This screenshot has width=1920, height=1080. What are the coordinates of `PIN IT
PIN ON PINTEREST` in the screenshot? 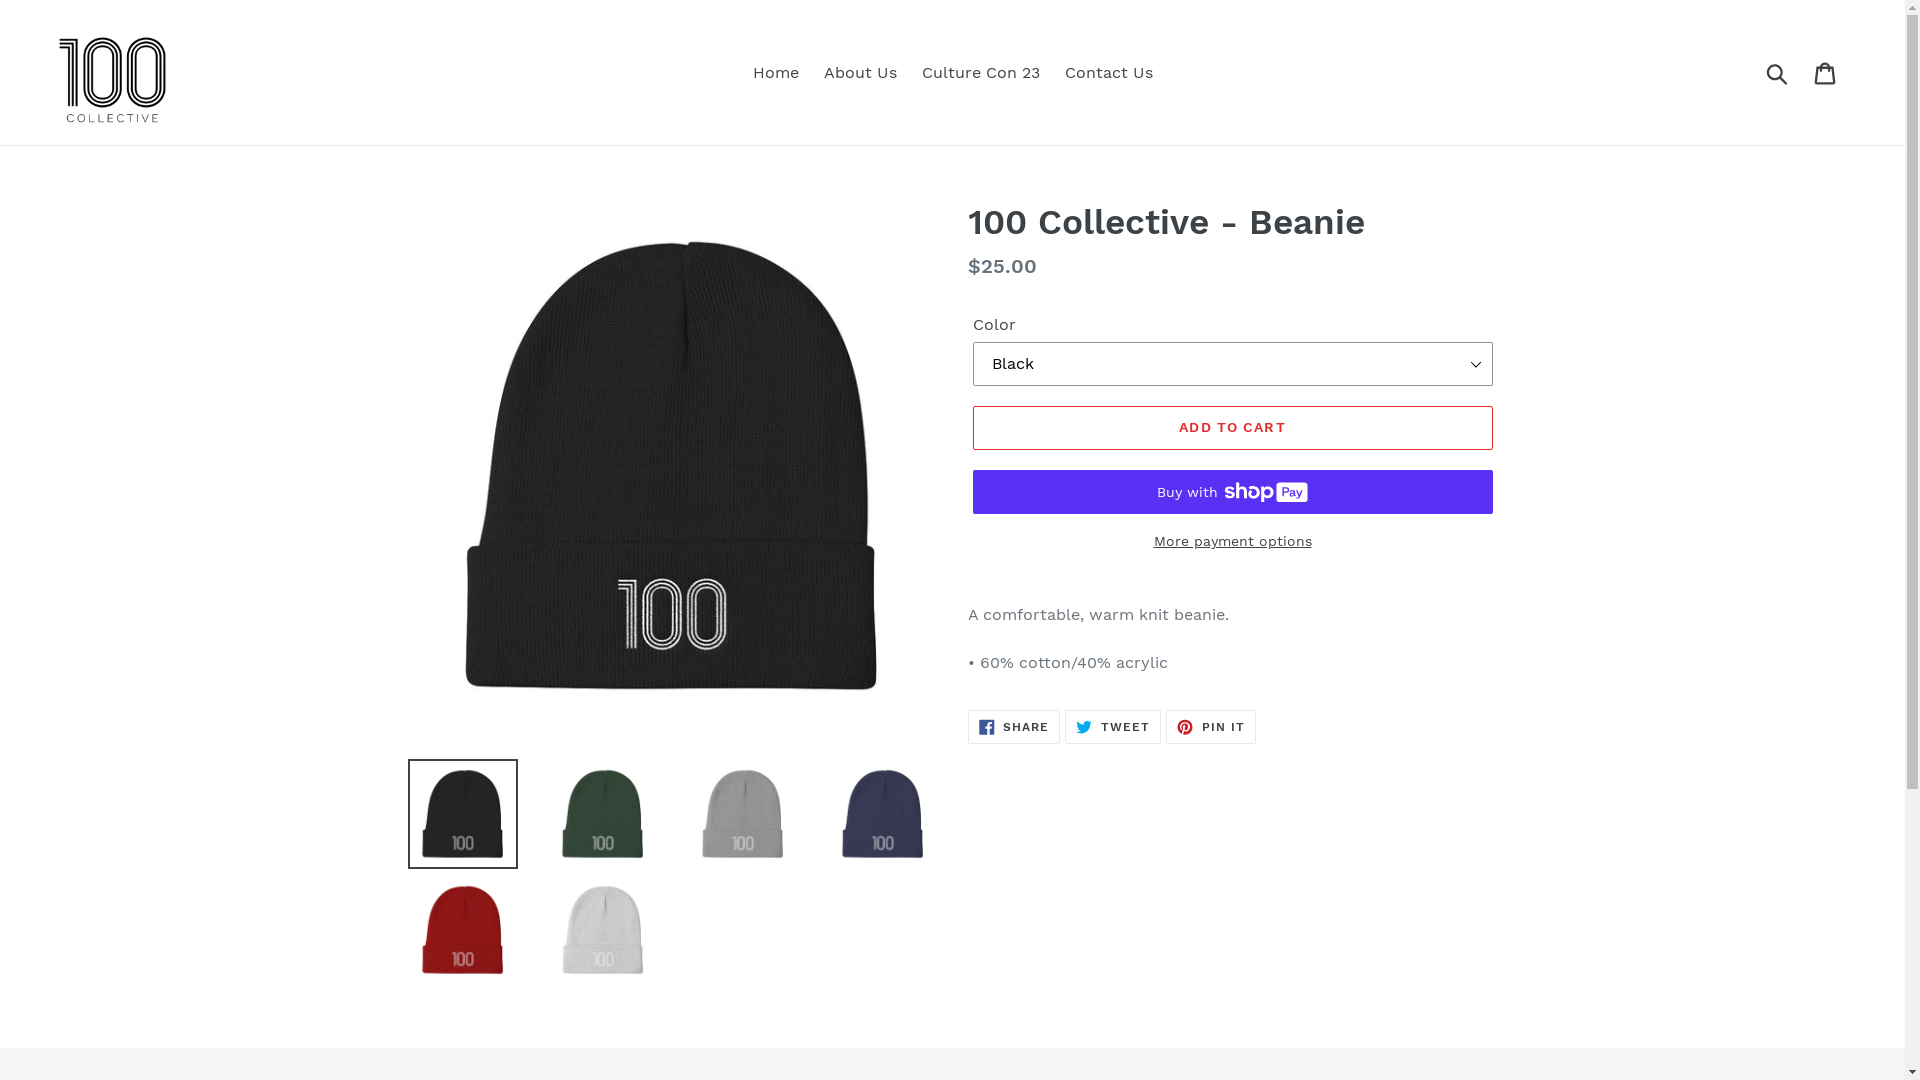 It's located at (1211, 727).